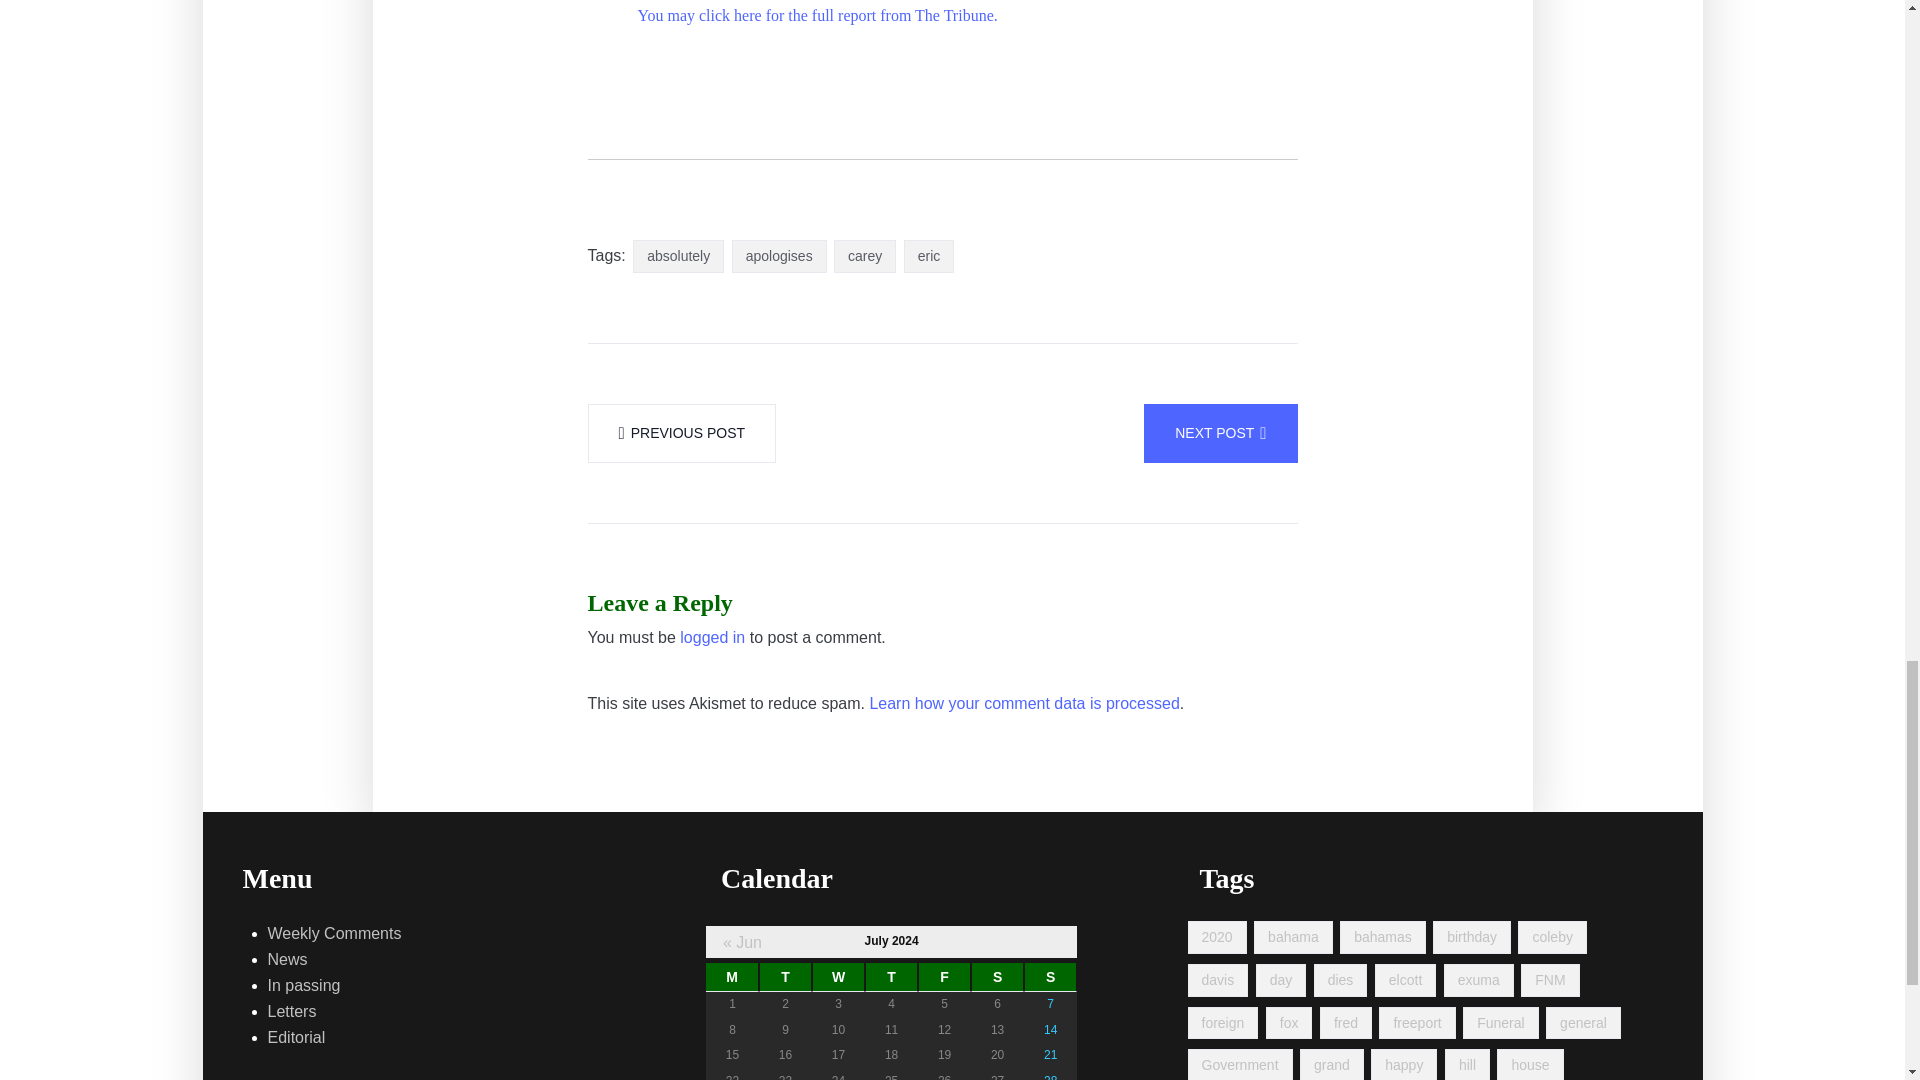 The height and width of the screenshot is (1080, 1920). What do you see at coordinates (997, 978) in the screenshot?
I see `Saturday` at bounding box center [997, 978].